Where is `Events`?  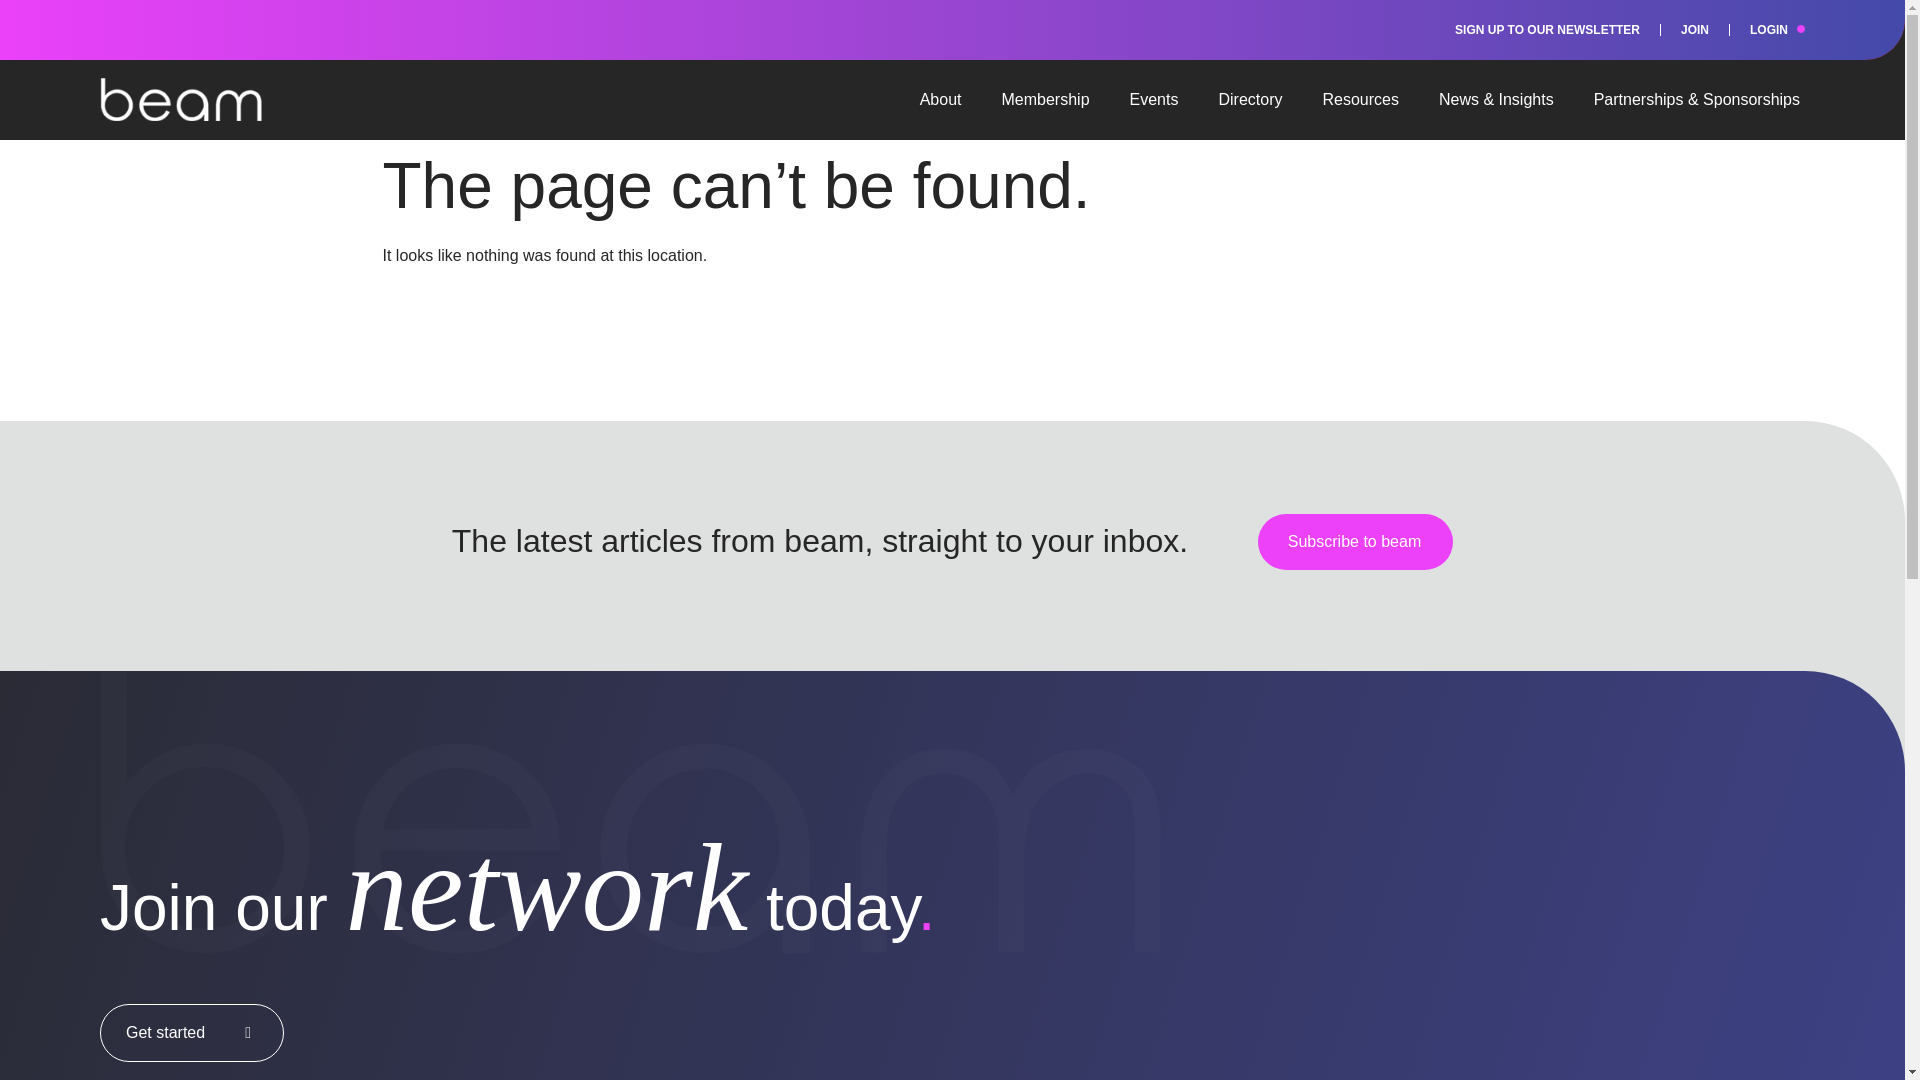
Events is located at coordinates (1154, 100).